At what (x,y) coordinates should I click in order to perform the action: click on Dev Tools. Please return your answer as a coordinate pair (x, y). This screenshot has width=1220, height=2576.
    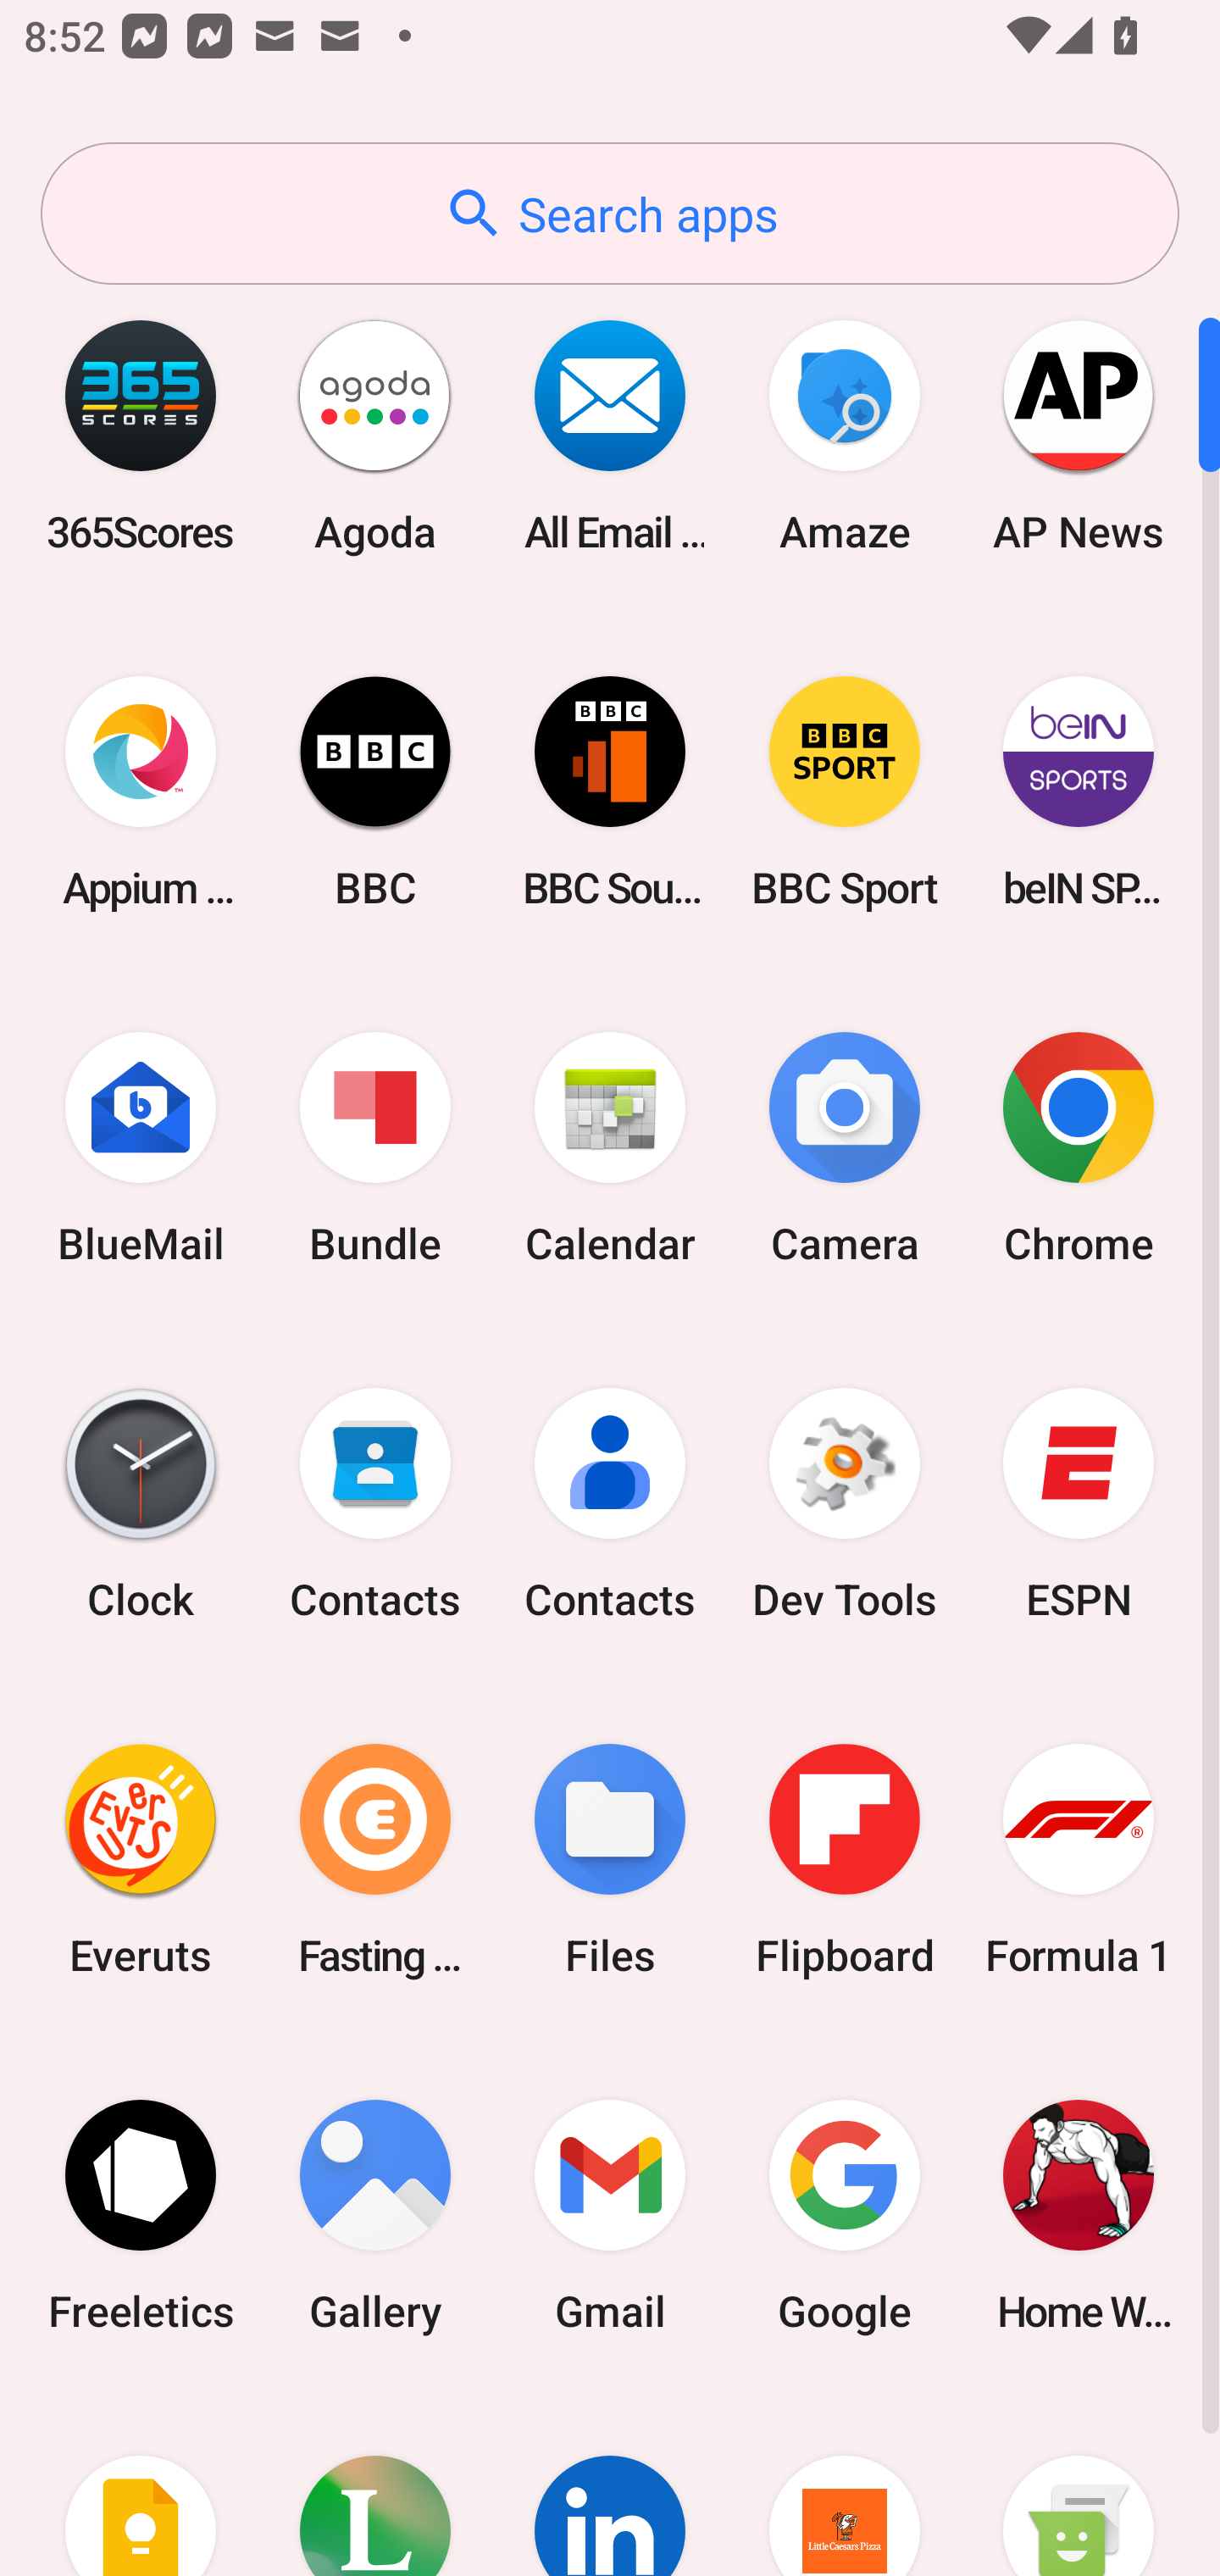
    Looking at the image, I should click on (844, 1504).